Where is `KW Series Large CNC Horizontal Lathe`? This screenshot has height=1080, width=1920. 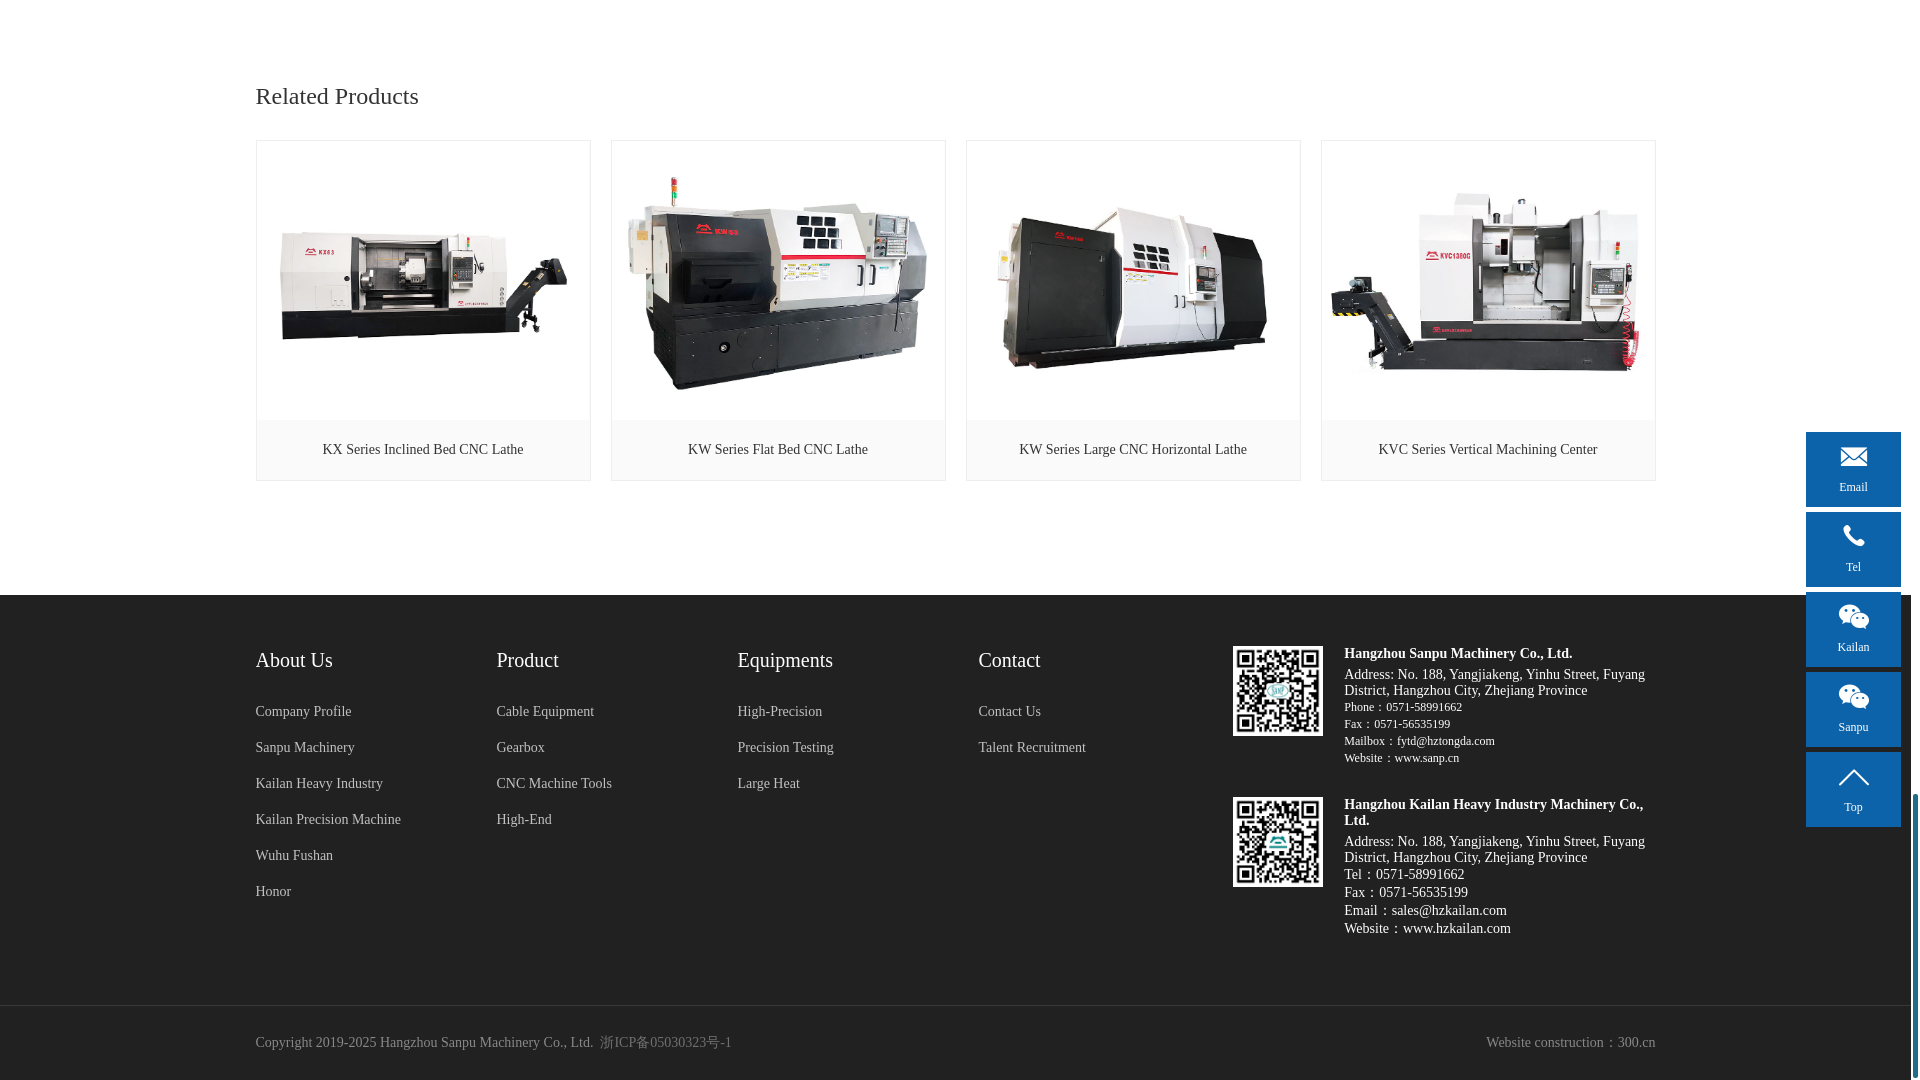 KW Series Large CNC Horizontal Lathe is located at coordinates (1133, 310).